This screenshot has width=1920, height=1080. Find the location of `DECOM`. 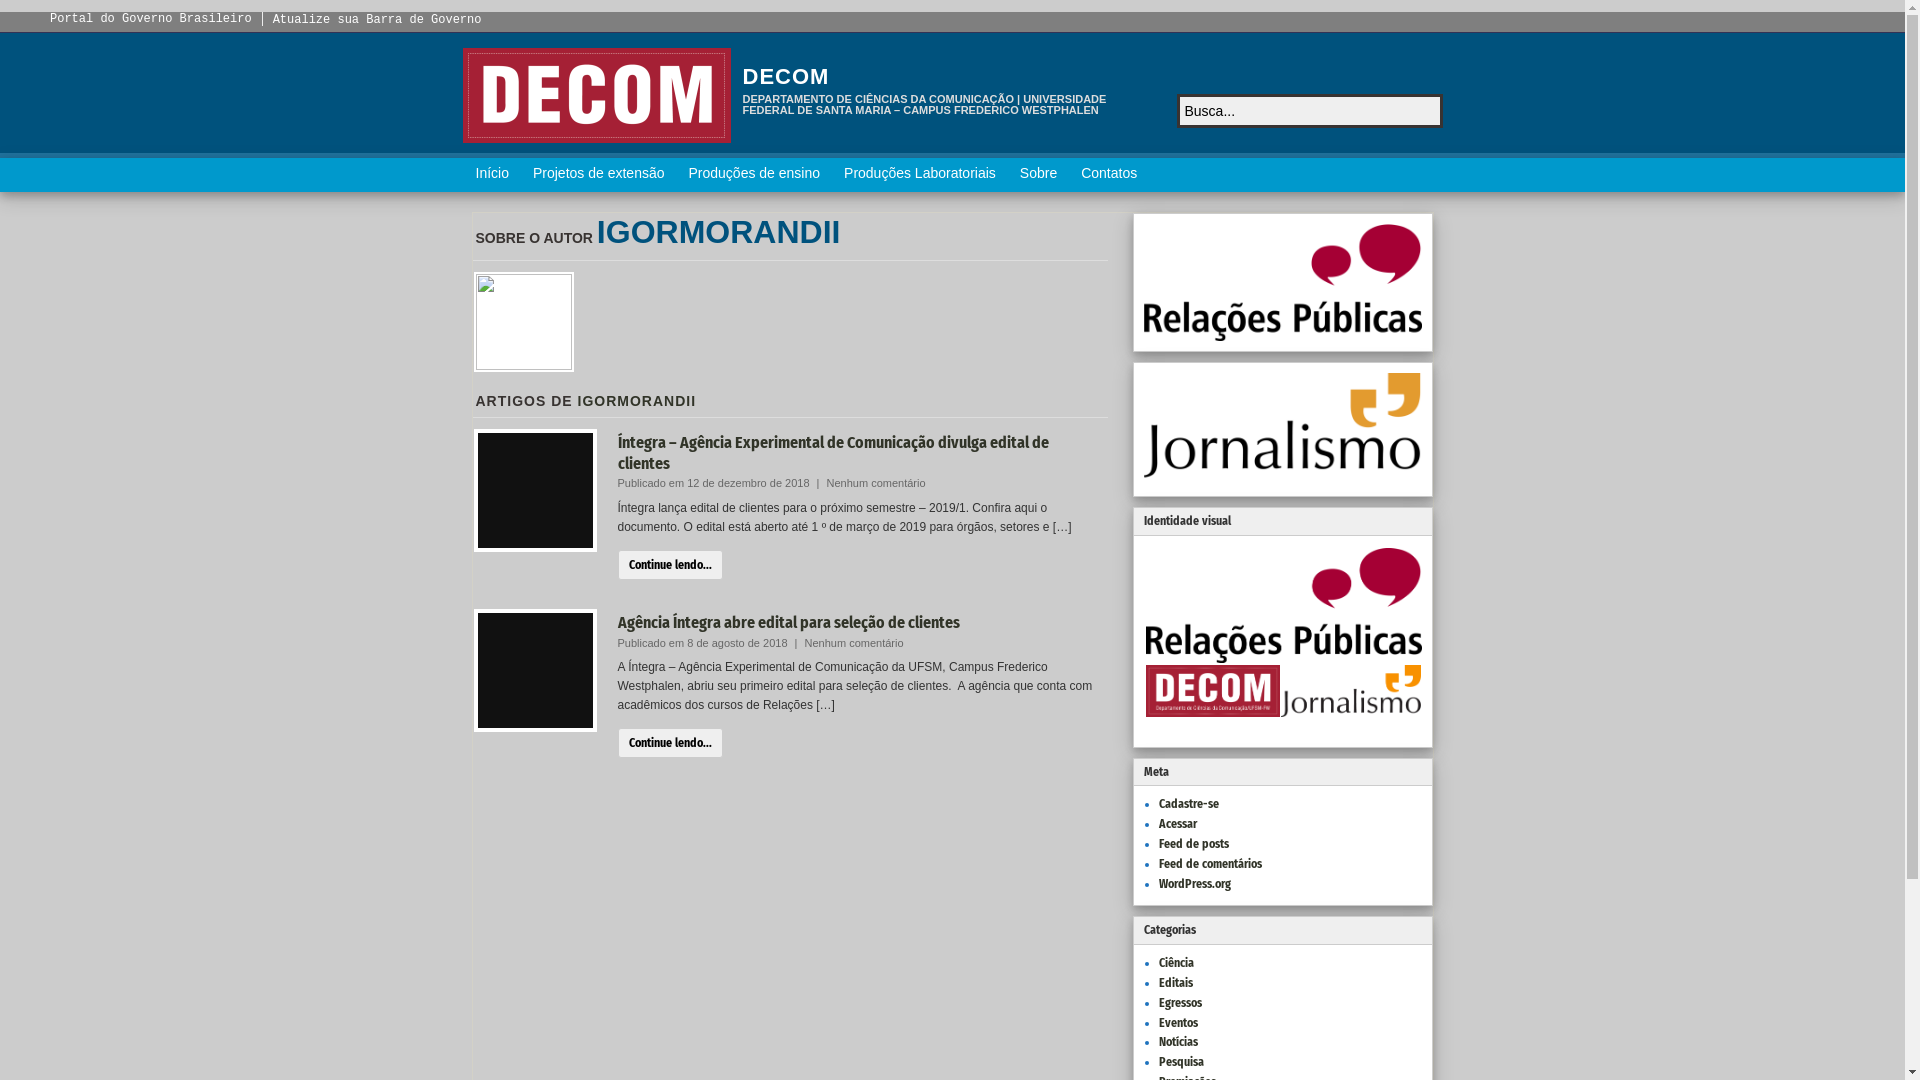

DECOM is located at coordinates (786, 76).